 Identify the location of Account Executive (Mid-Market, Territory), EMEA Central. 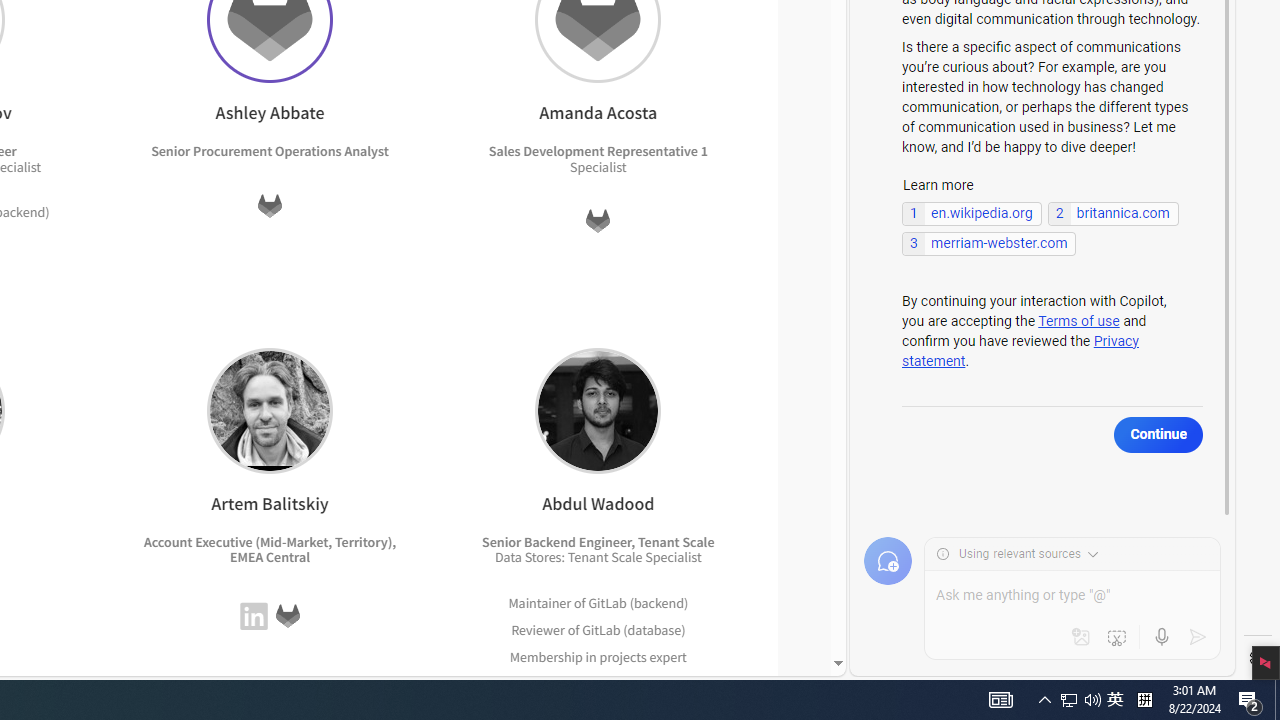
(270, 550).